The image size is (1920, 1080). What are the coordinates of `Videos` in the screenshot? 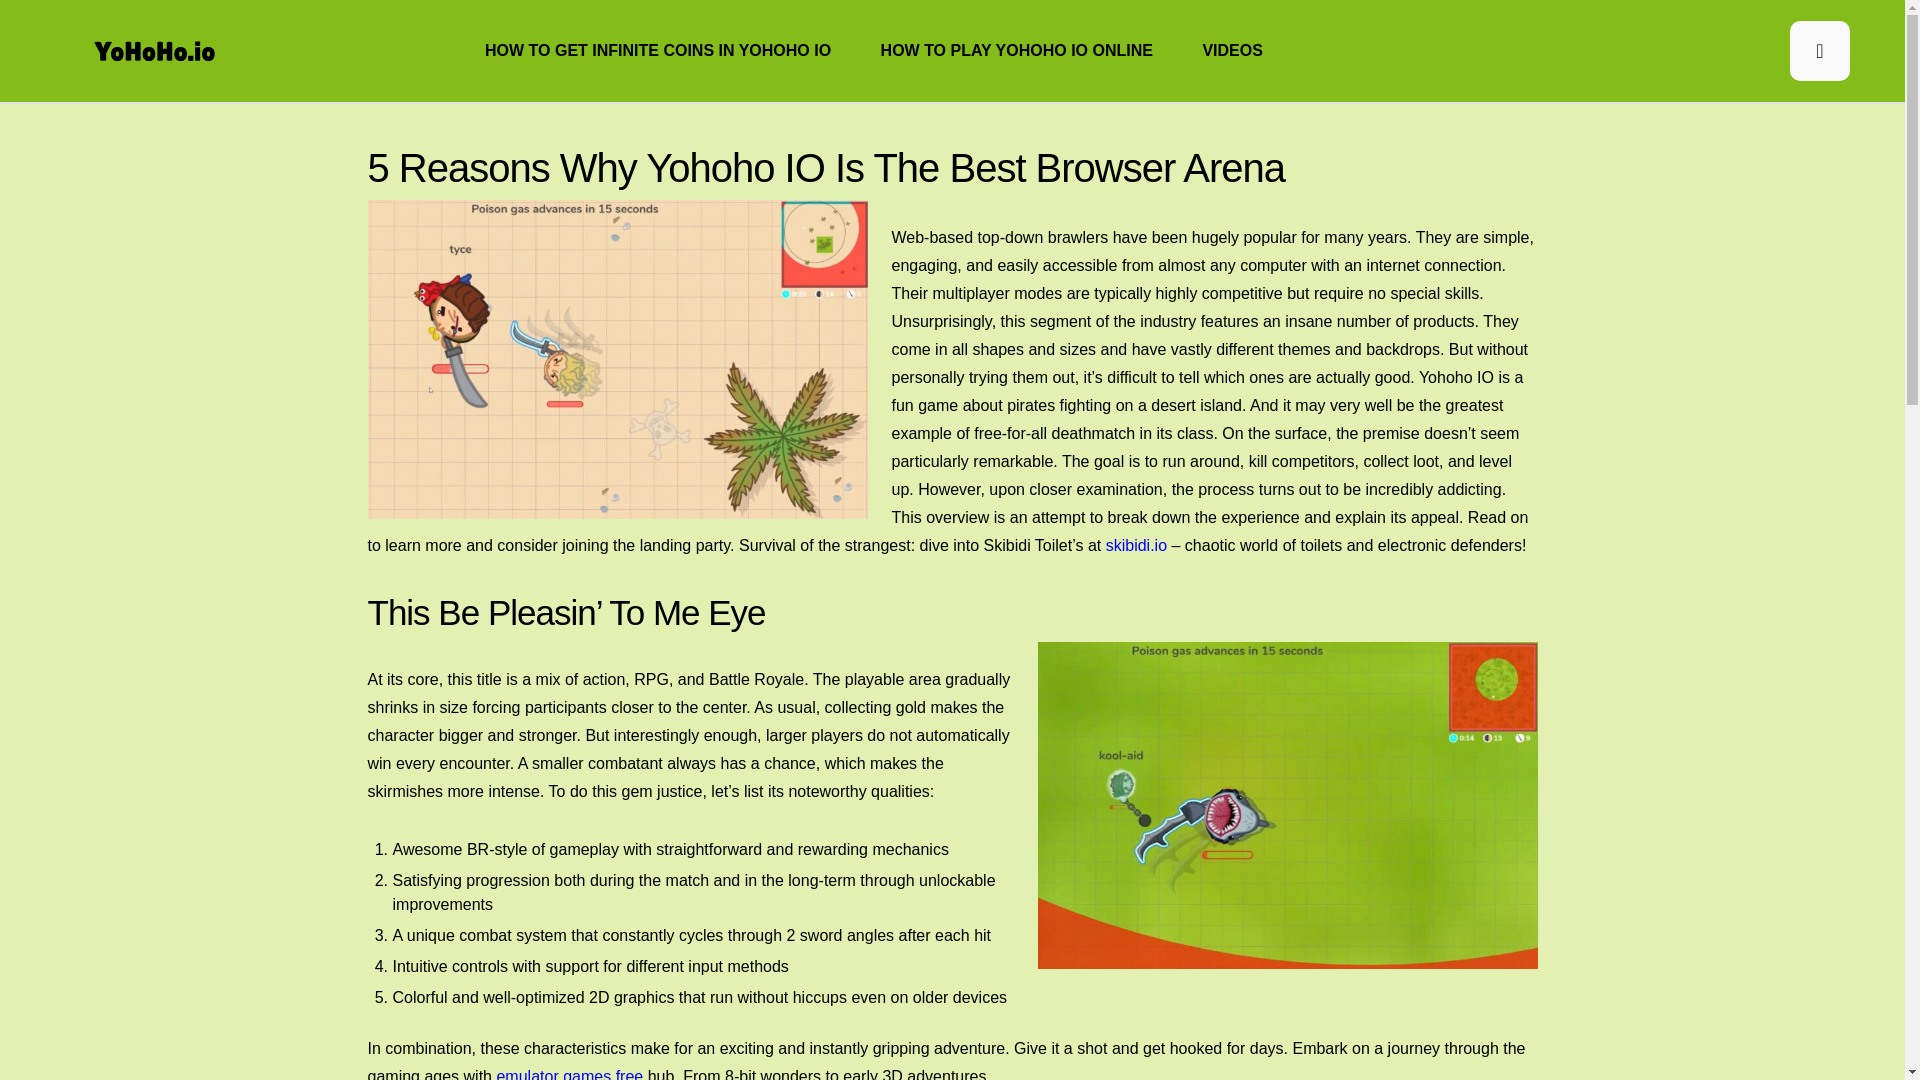 It's located at (1231, 50).